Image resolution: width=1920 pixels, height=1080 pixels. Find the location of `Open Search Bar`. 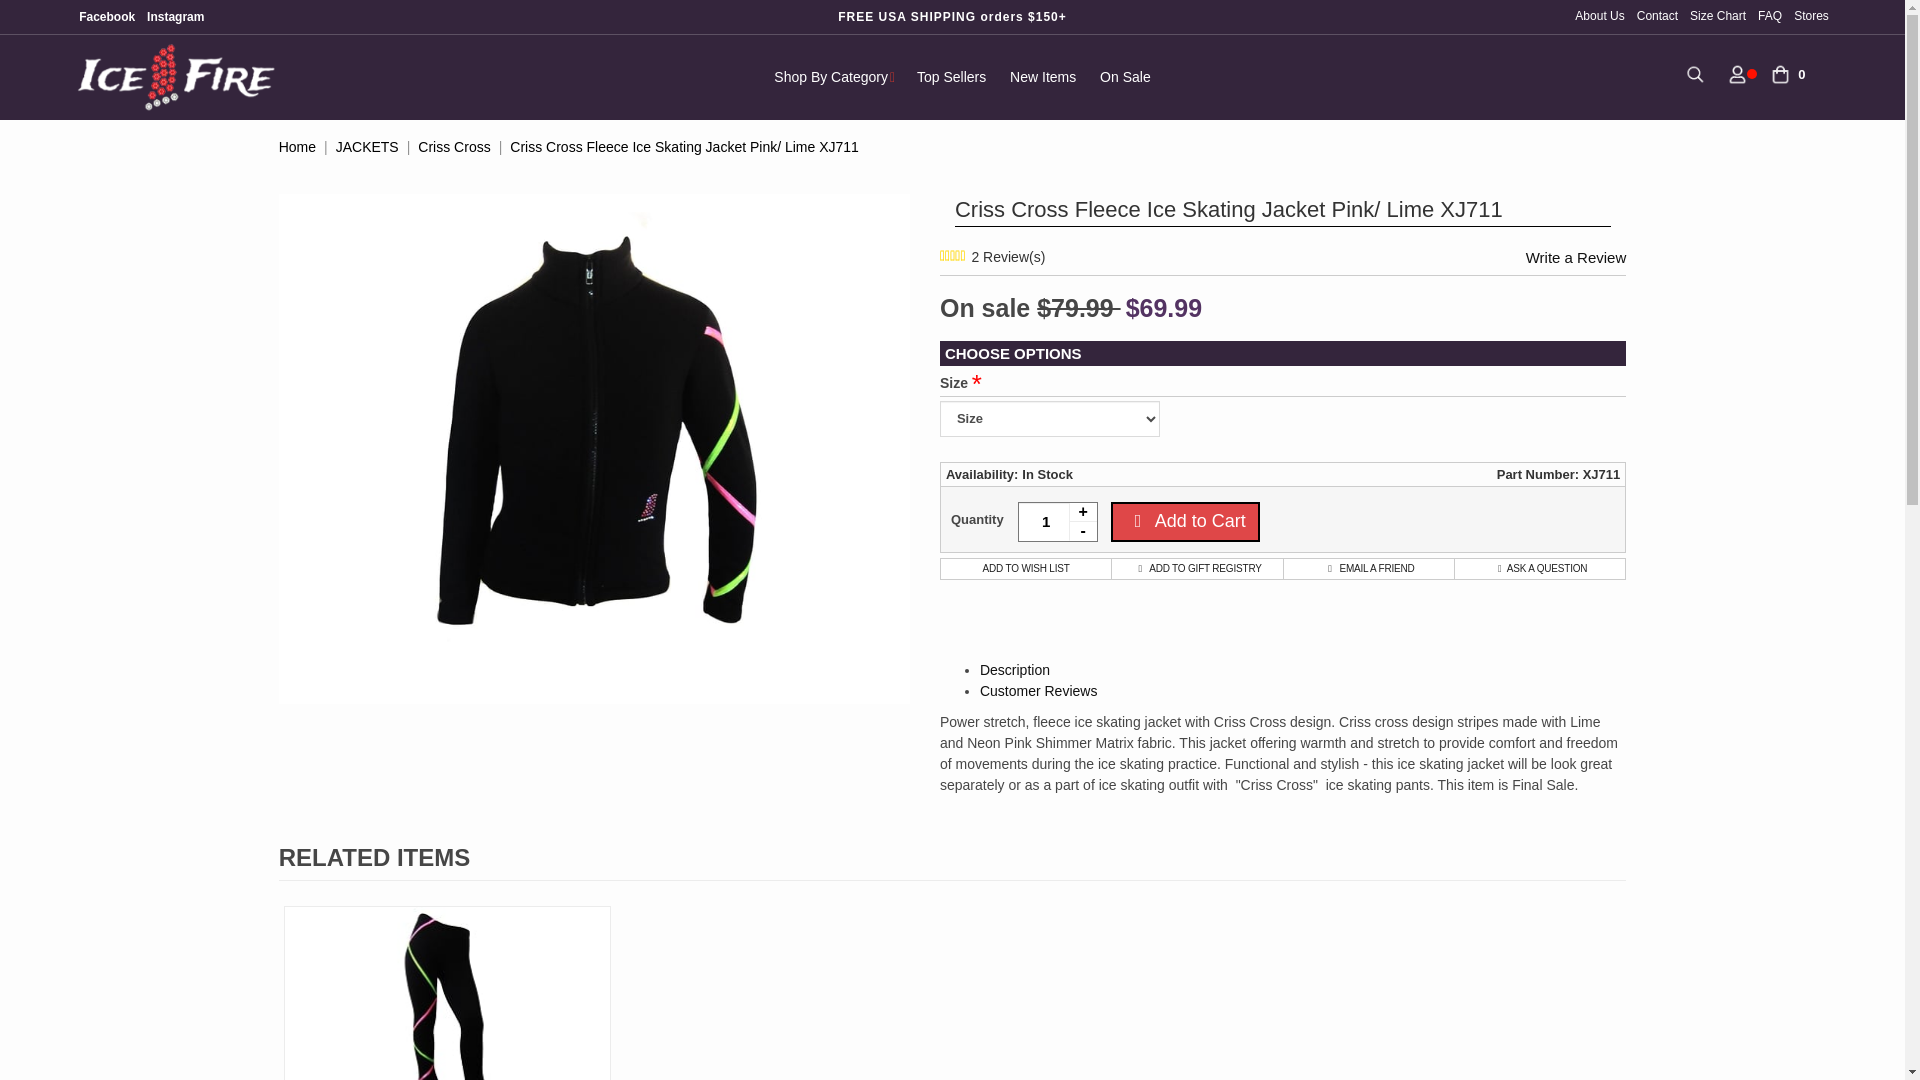

Open Search Bar is located at coordinates (1694, 72).